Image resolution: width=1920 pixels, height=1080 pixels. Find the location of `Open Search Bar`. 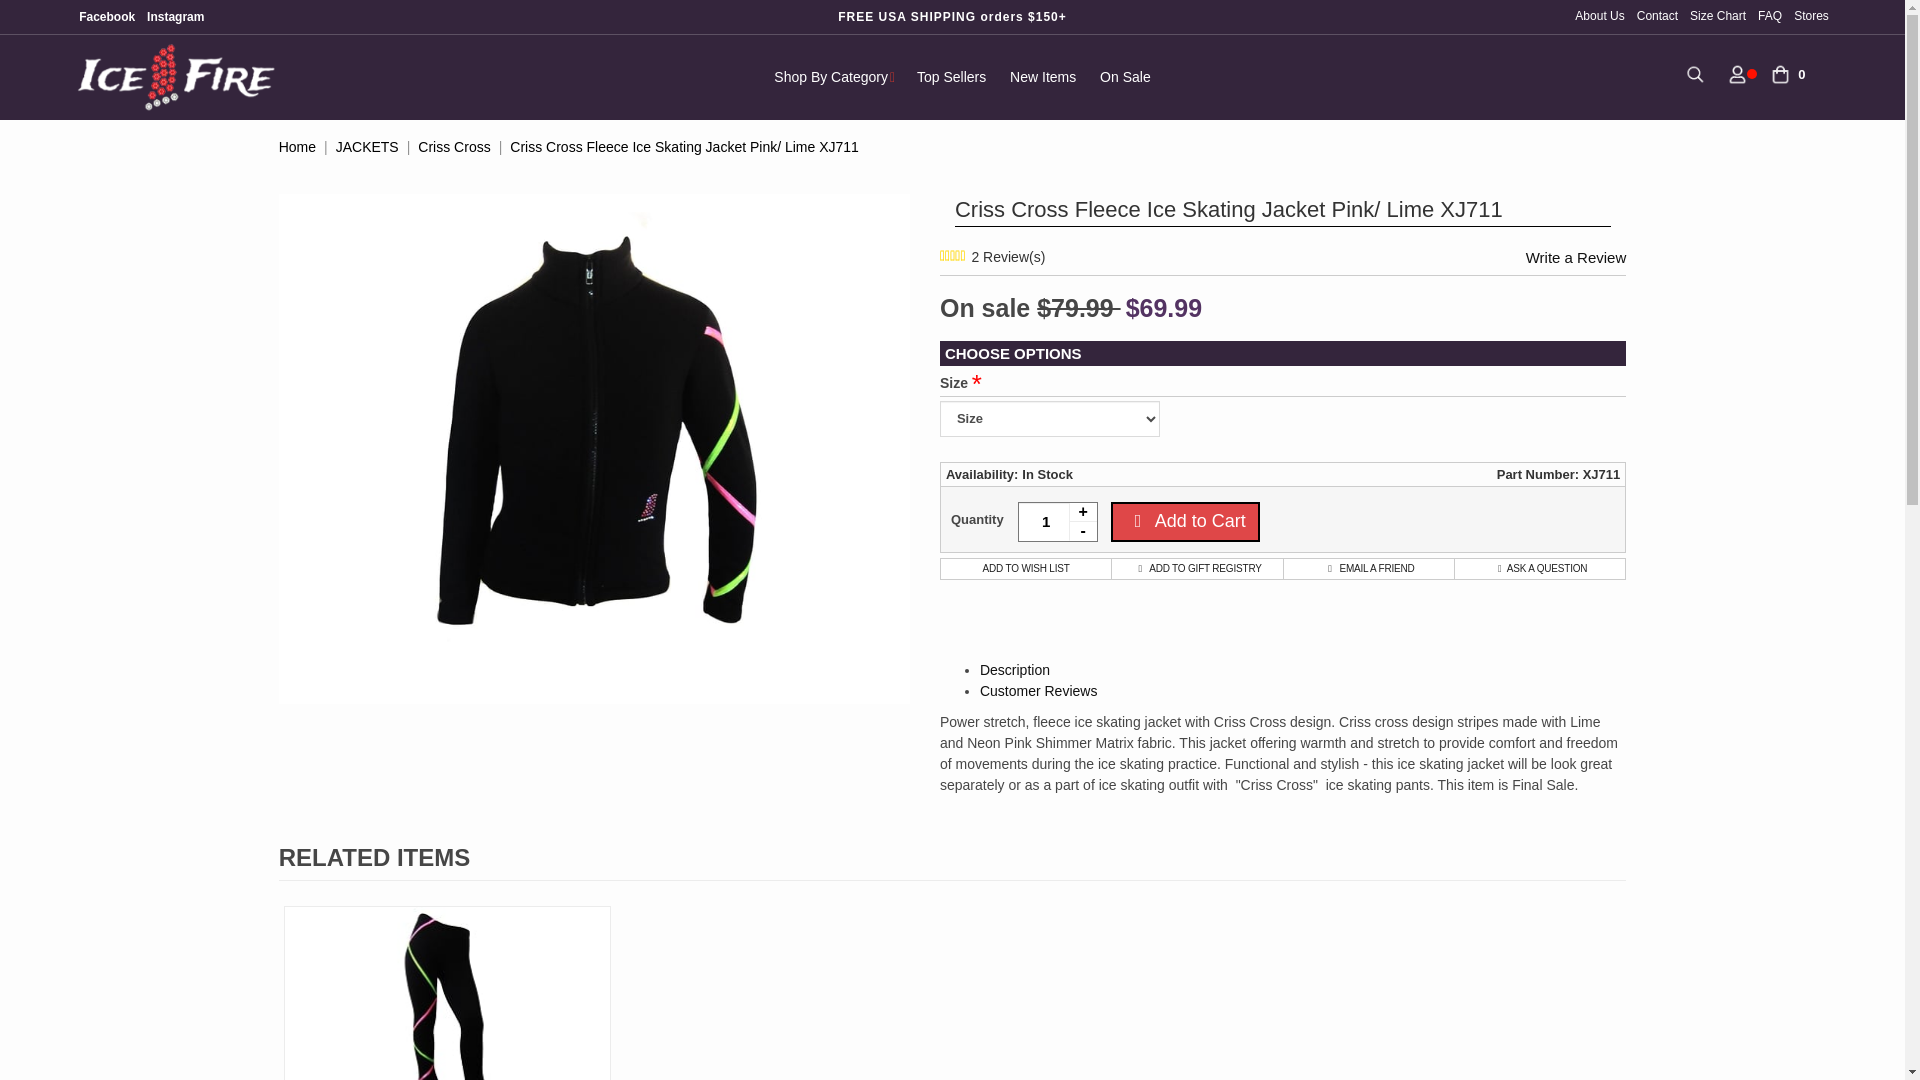

Open Search Bar is located at coordinates (1694, 72).